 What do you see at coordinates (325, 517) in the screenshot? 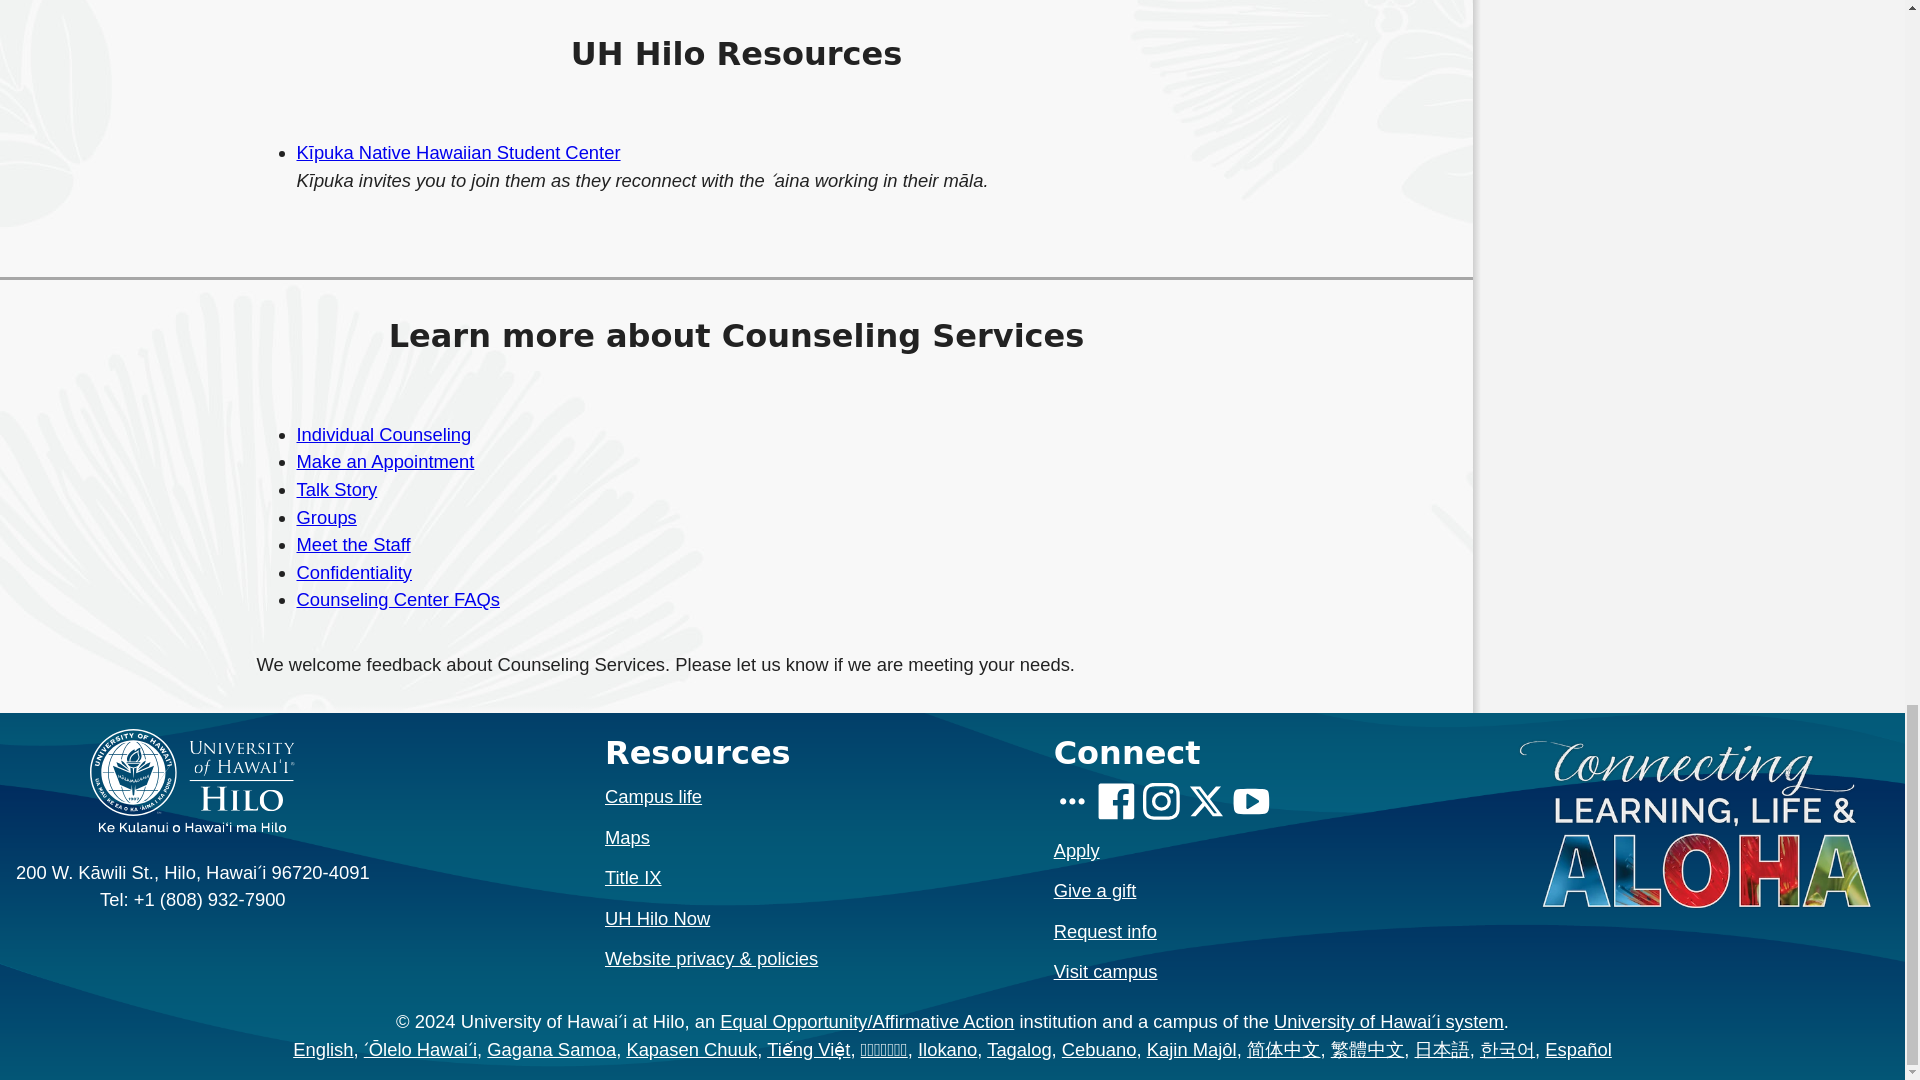
I see `Groups` at bounding box center [325, 517].